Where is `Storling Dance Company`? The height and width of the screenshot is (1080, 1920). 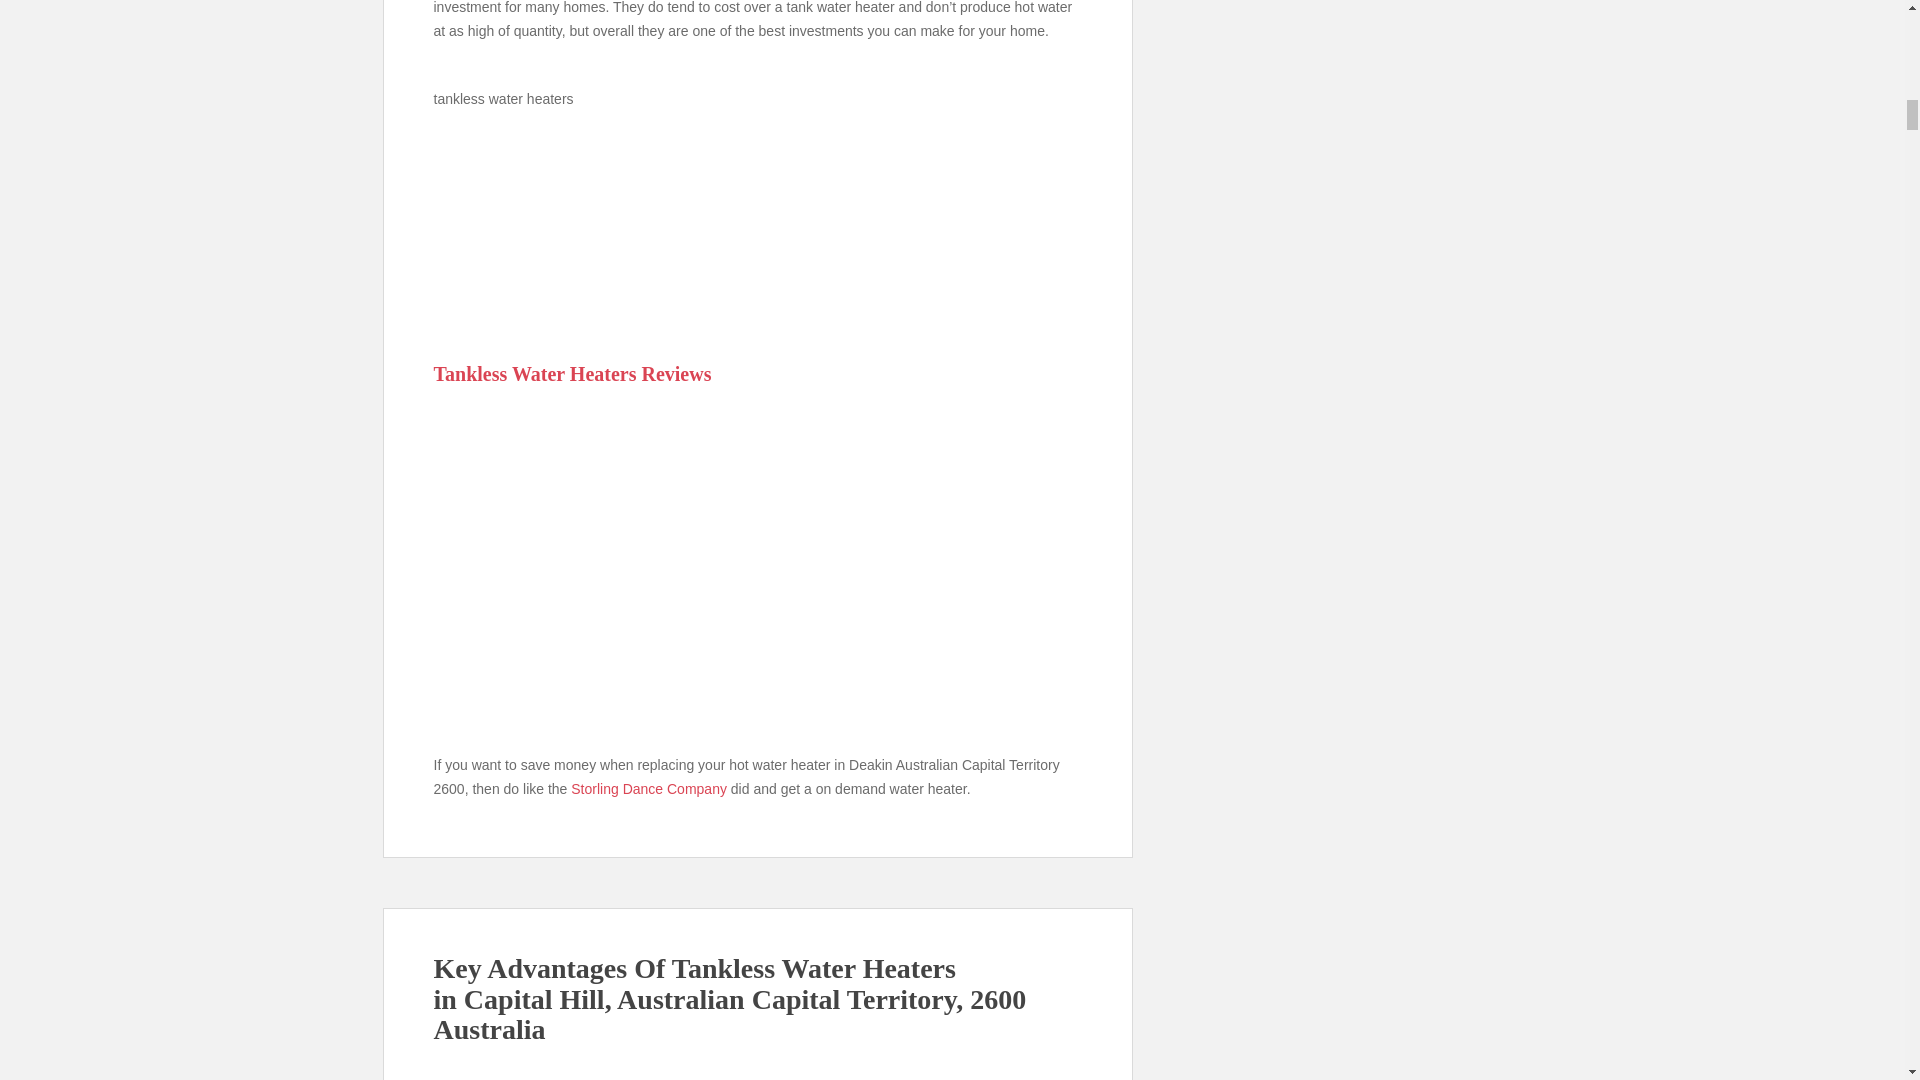 Storling Dance Company is located at coordinates (648, 788).